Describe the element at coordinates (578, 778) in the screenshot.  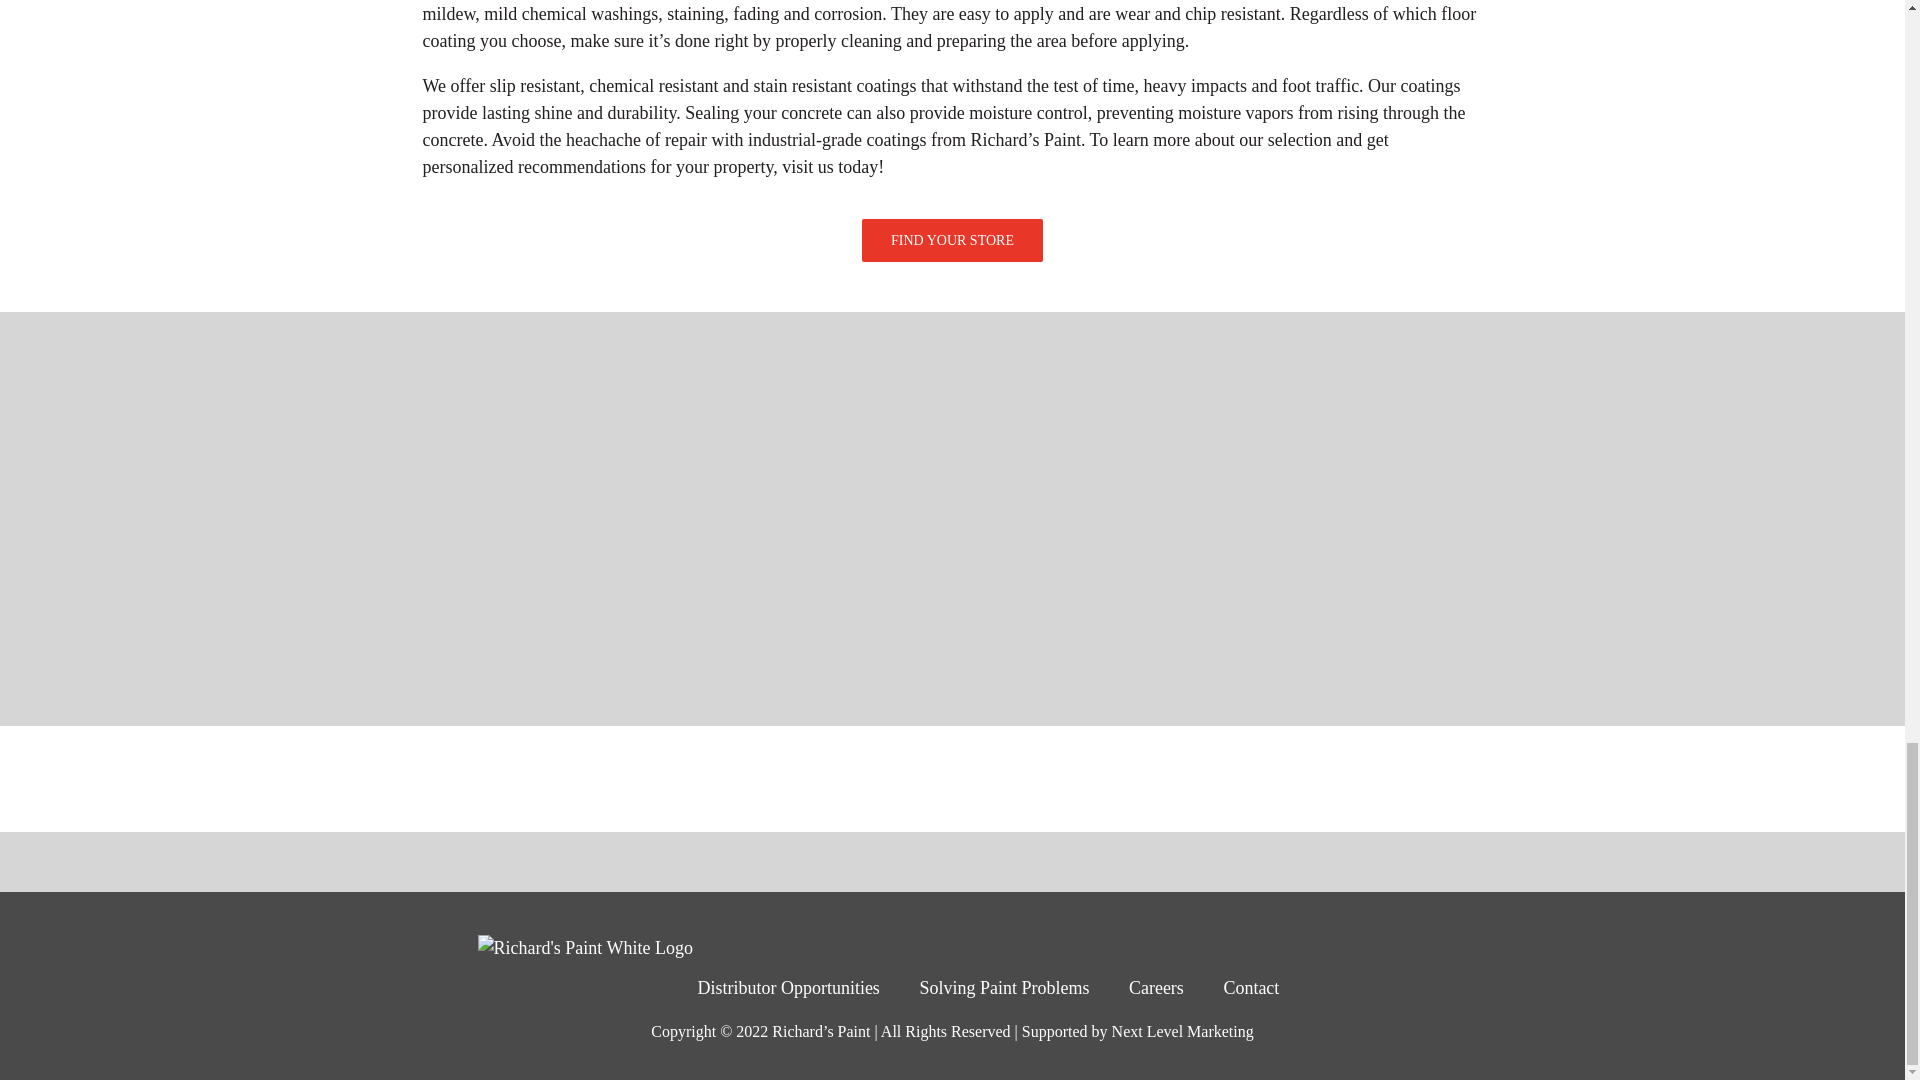
I see `Office Paint` at that location.